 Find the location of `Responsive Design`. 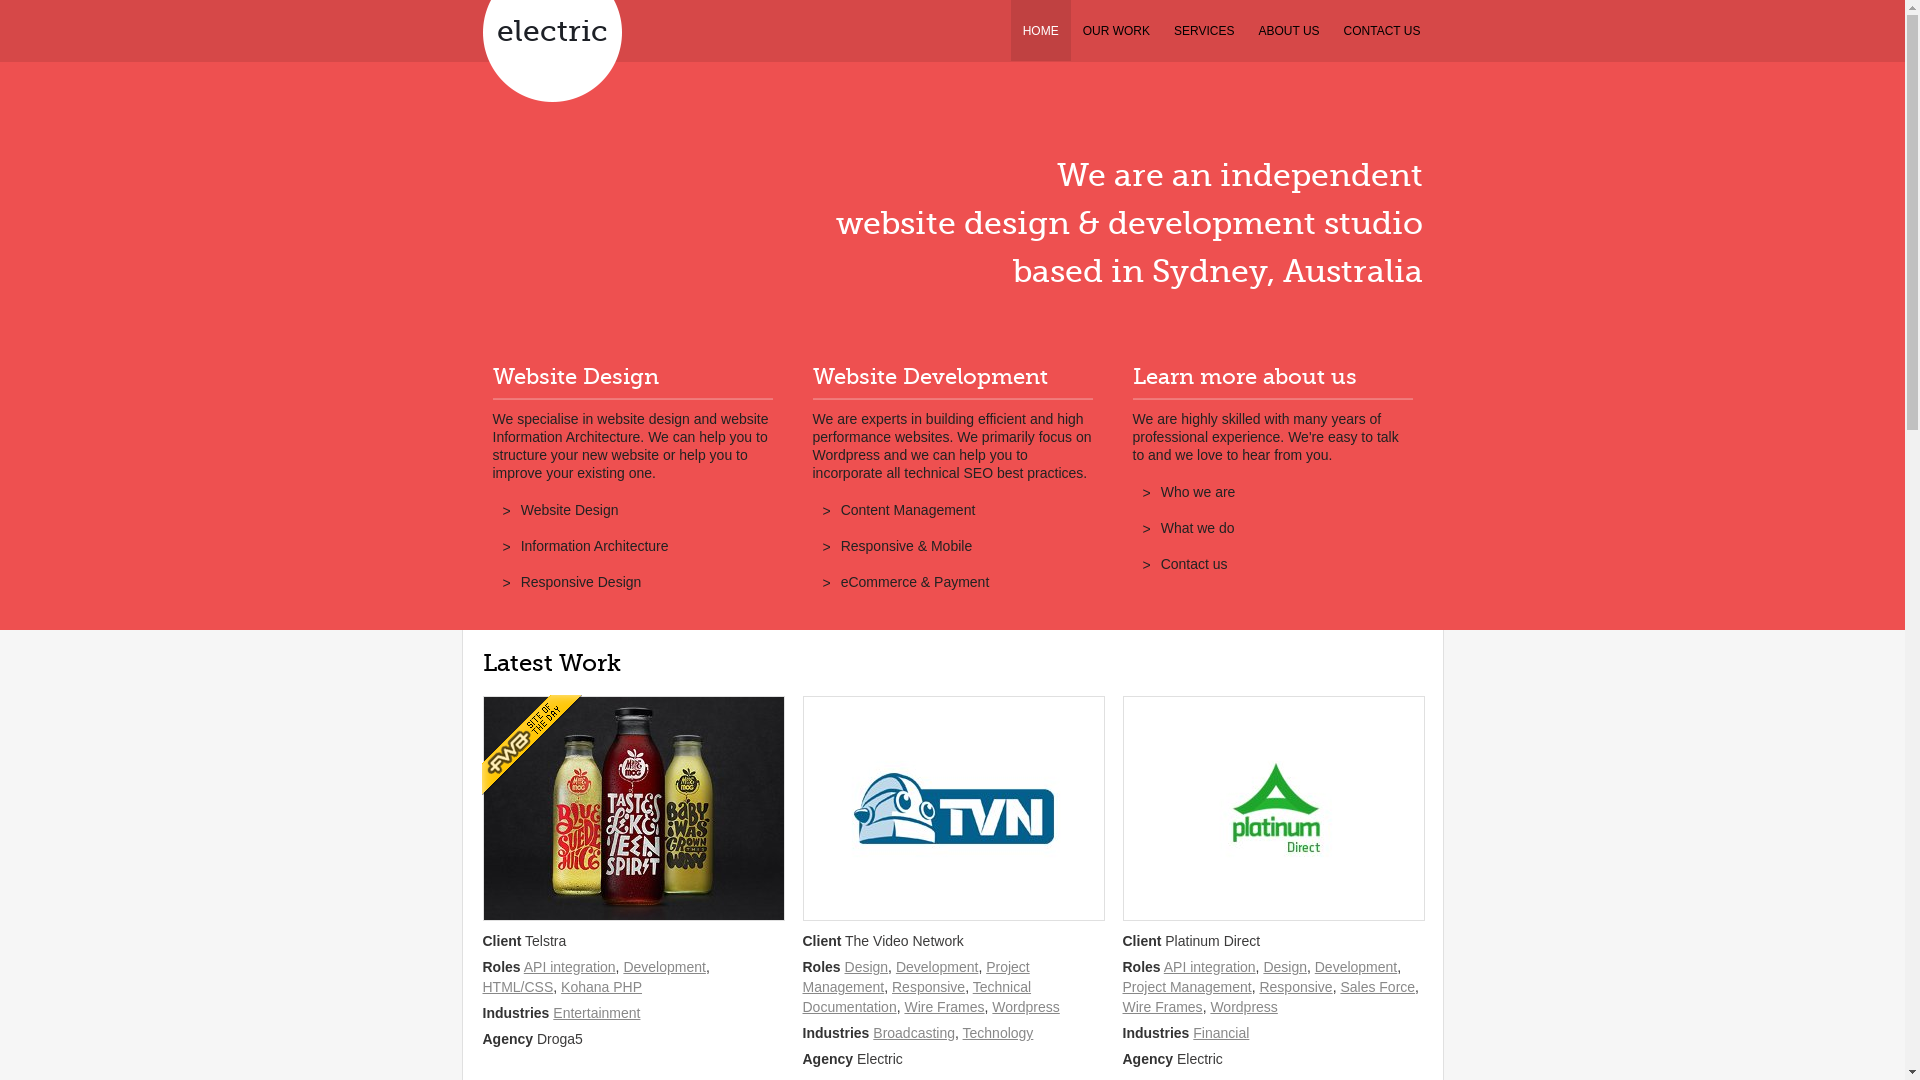

Responsive Design is located at coordinates (582, 582).